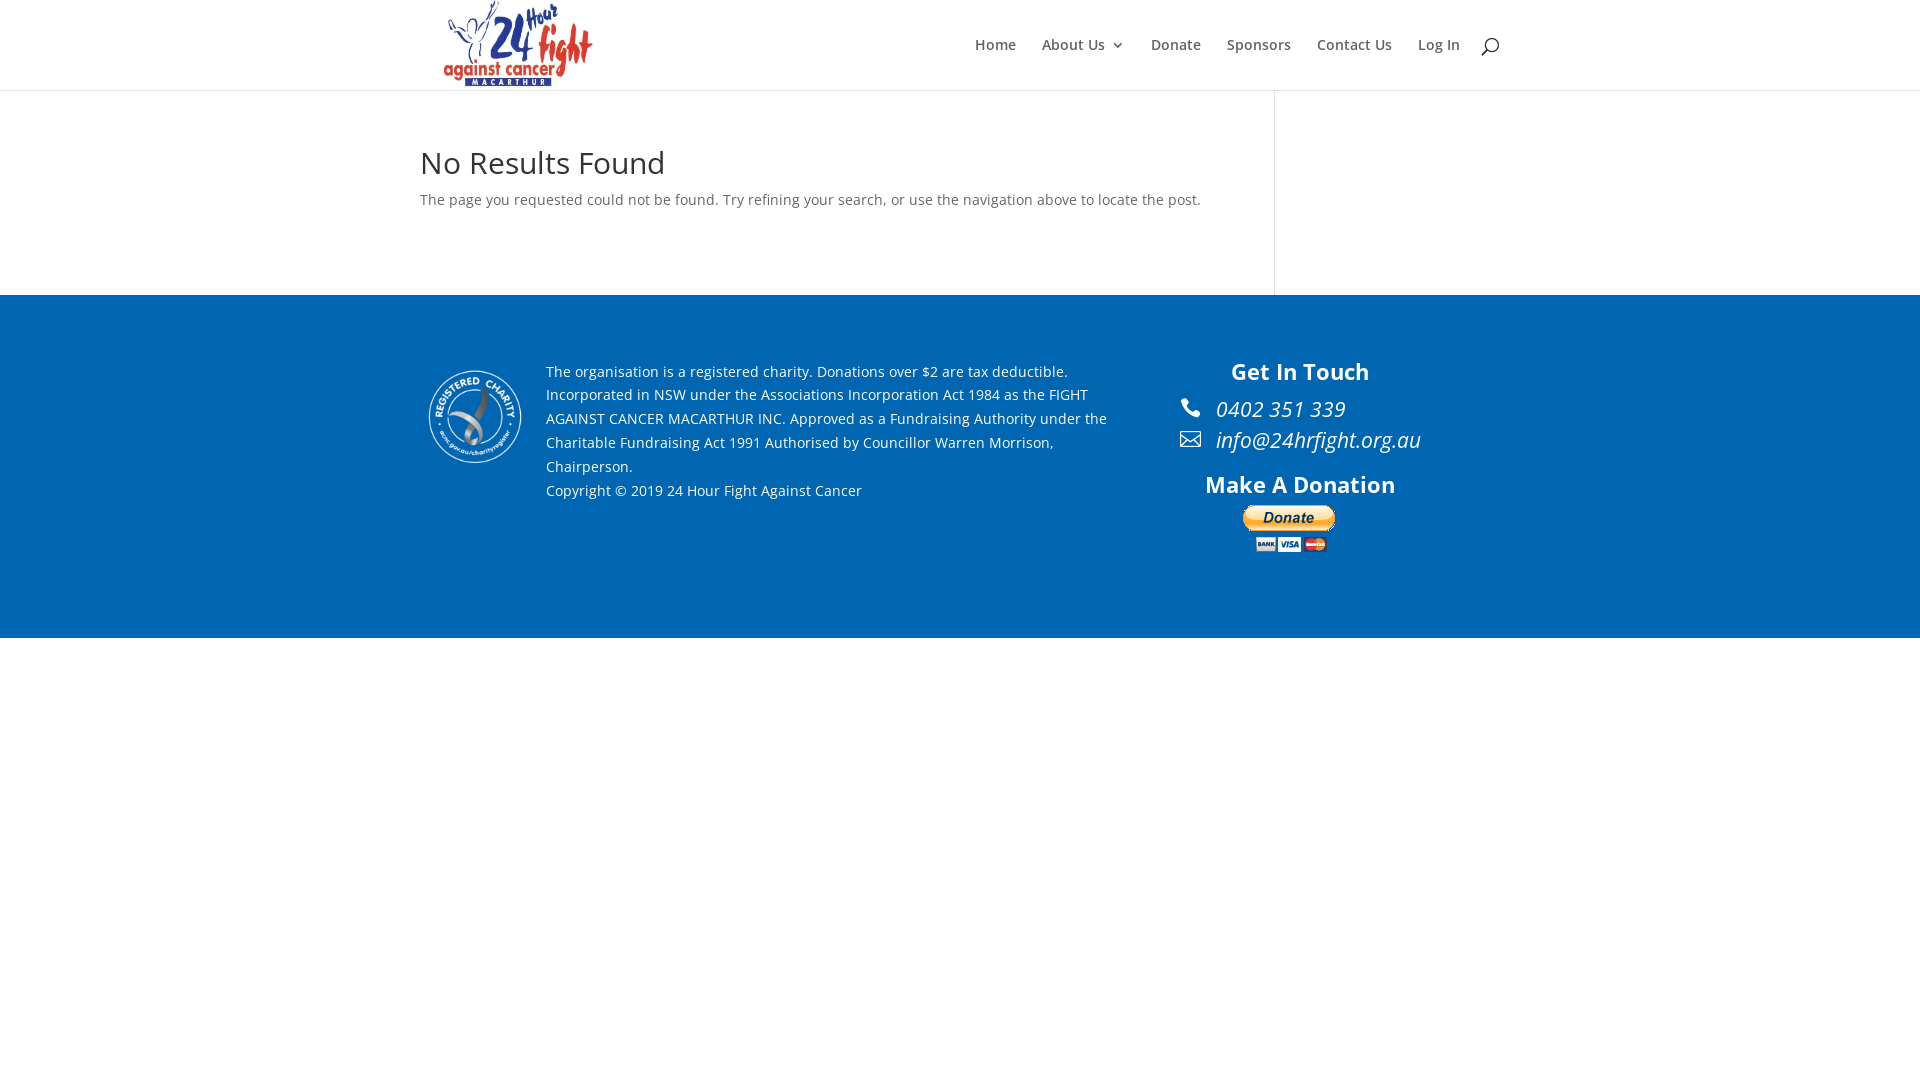 The width and height of the screenshot is (1920, 1080). Describe the element at coordinates (1354, 64) in the screenshot. I see `Contact Us` at that location.